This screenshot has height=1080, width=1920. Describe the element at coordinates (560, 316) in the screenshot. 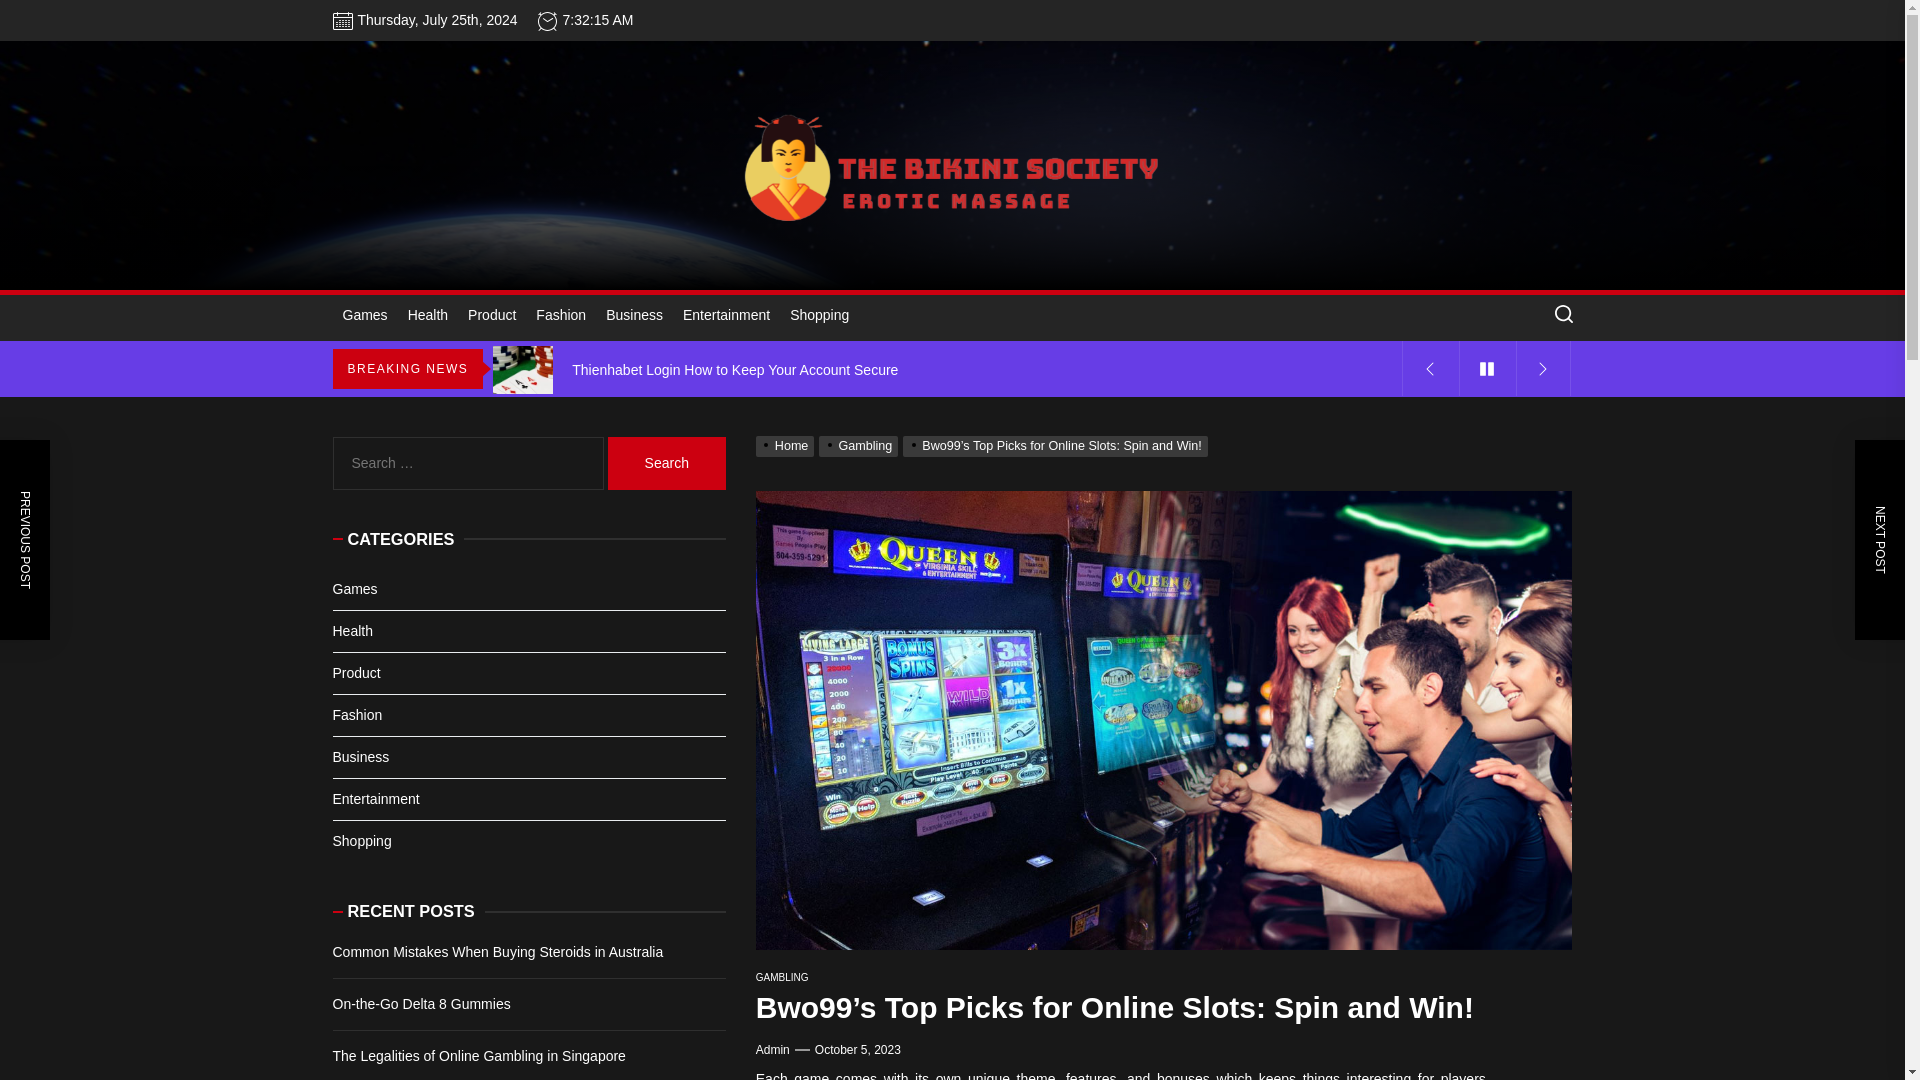

I see `Fashion` at that location.